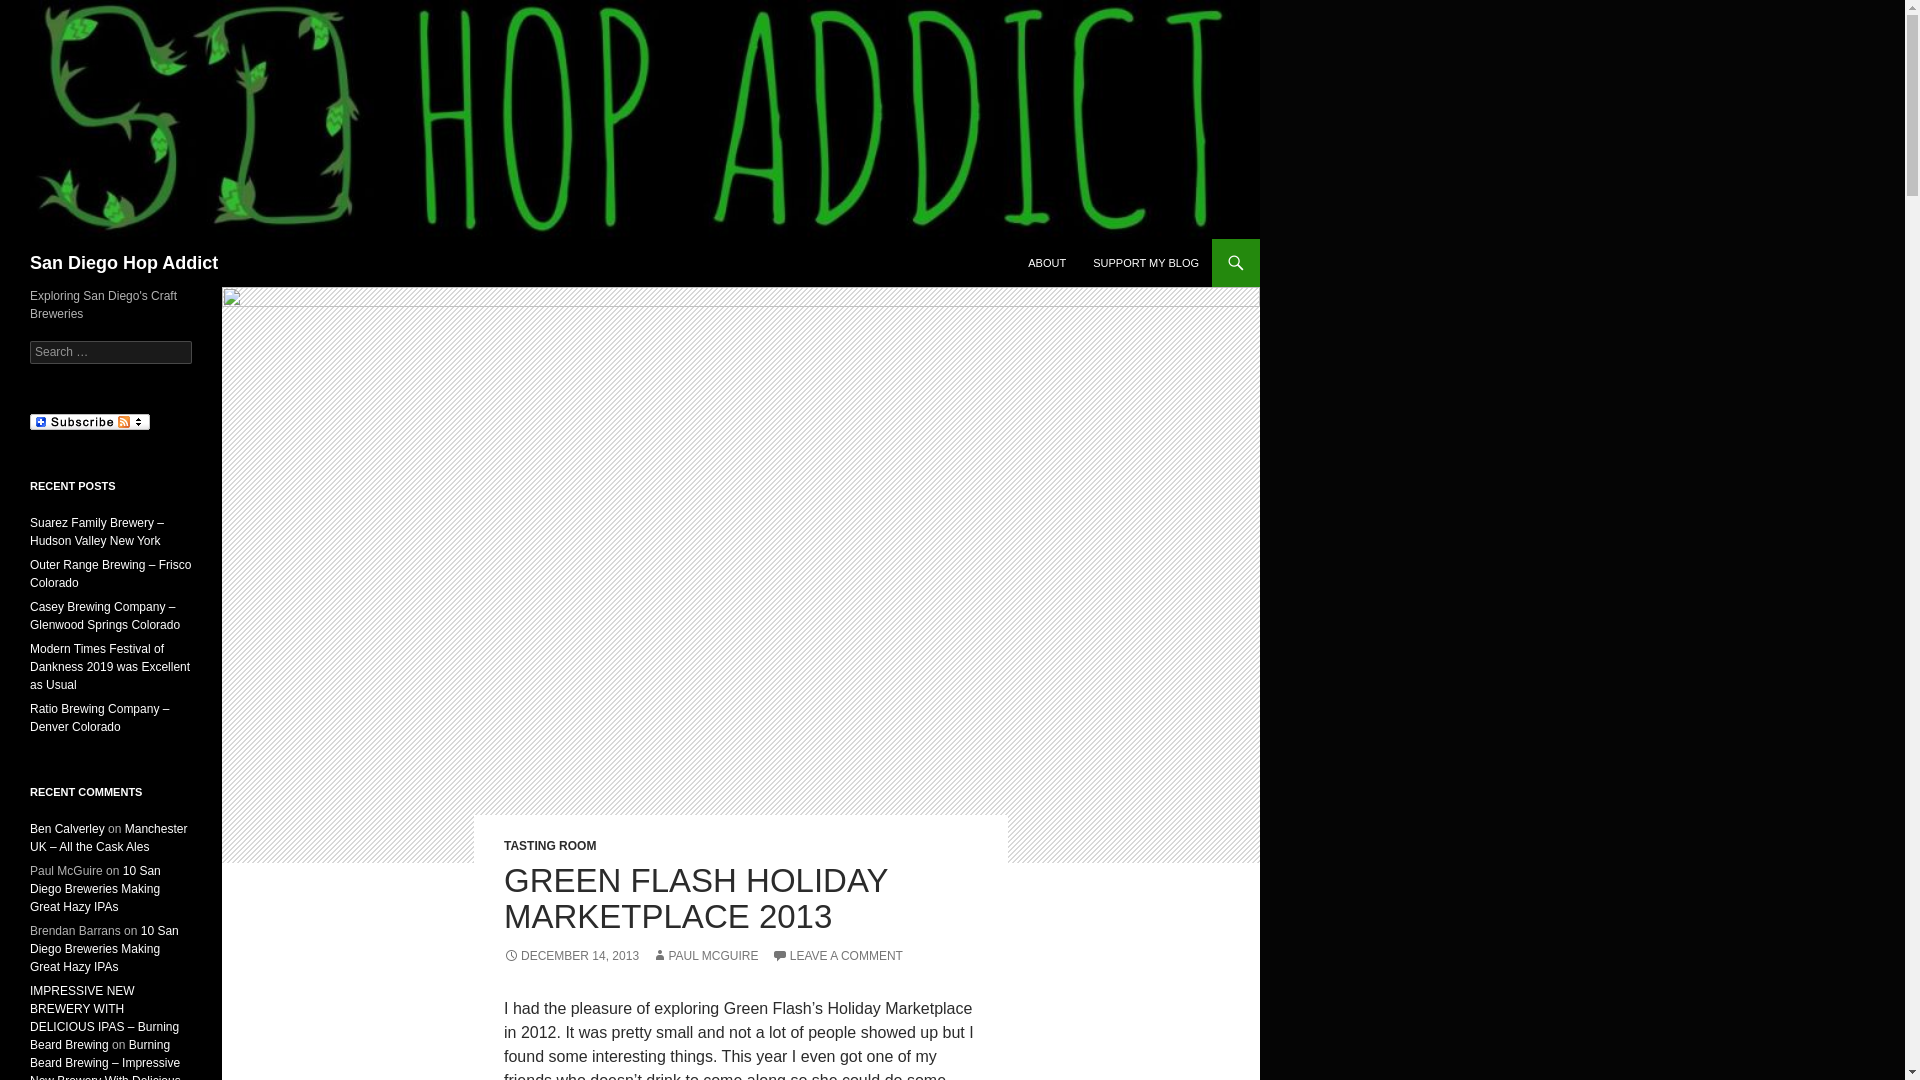 The image size is (1920, 1080). What do you see at coordinates (1146, 262) in the screenshot?
I see `SUPPORT MY BLOG` at bounding box center [1146, 262].